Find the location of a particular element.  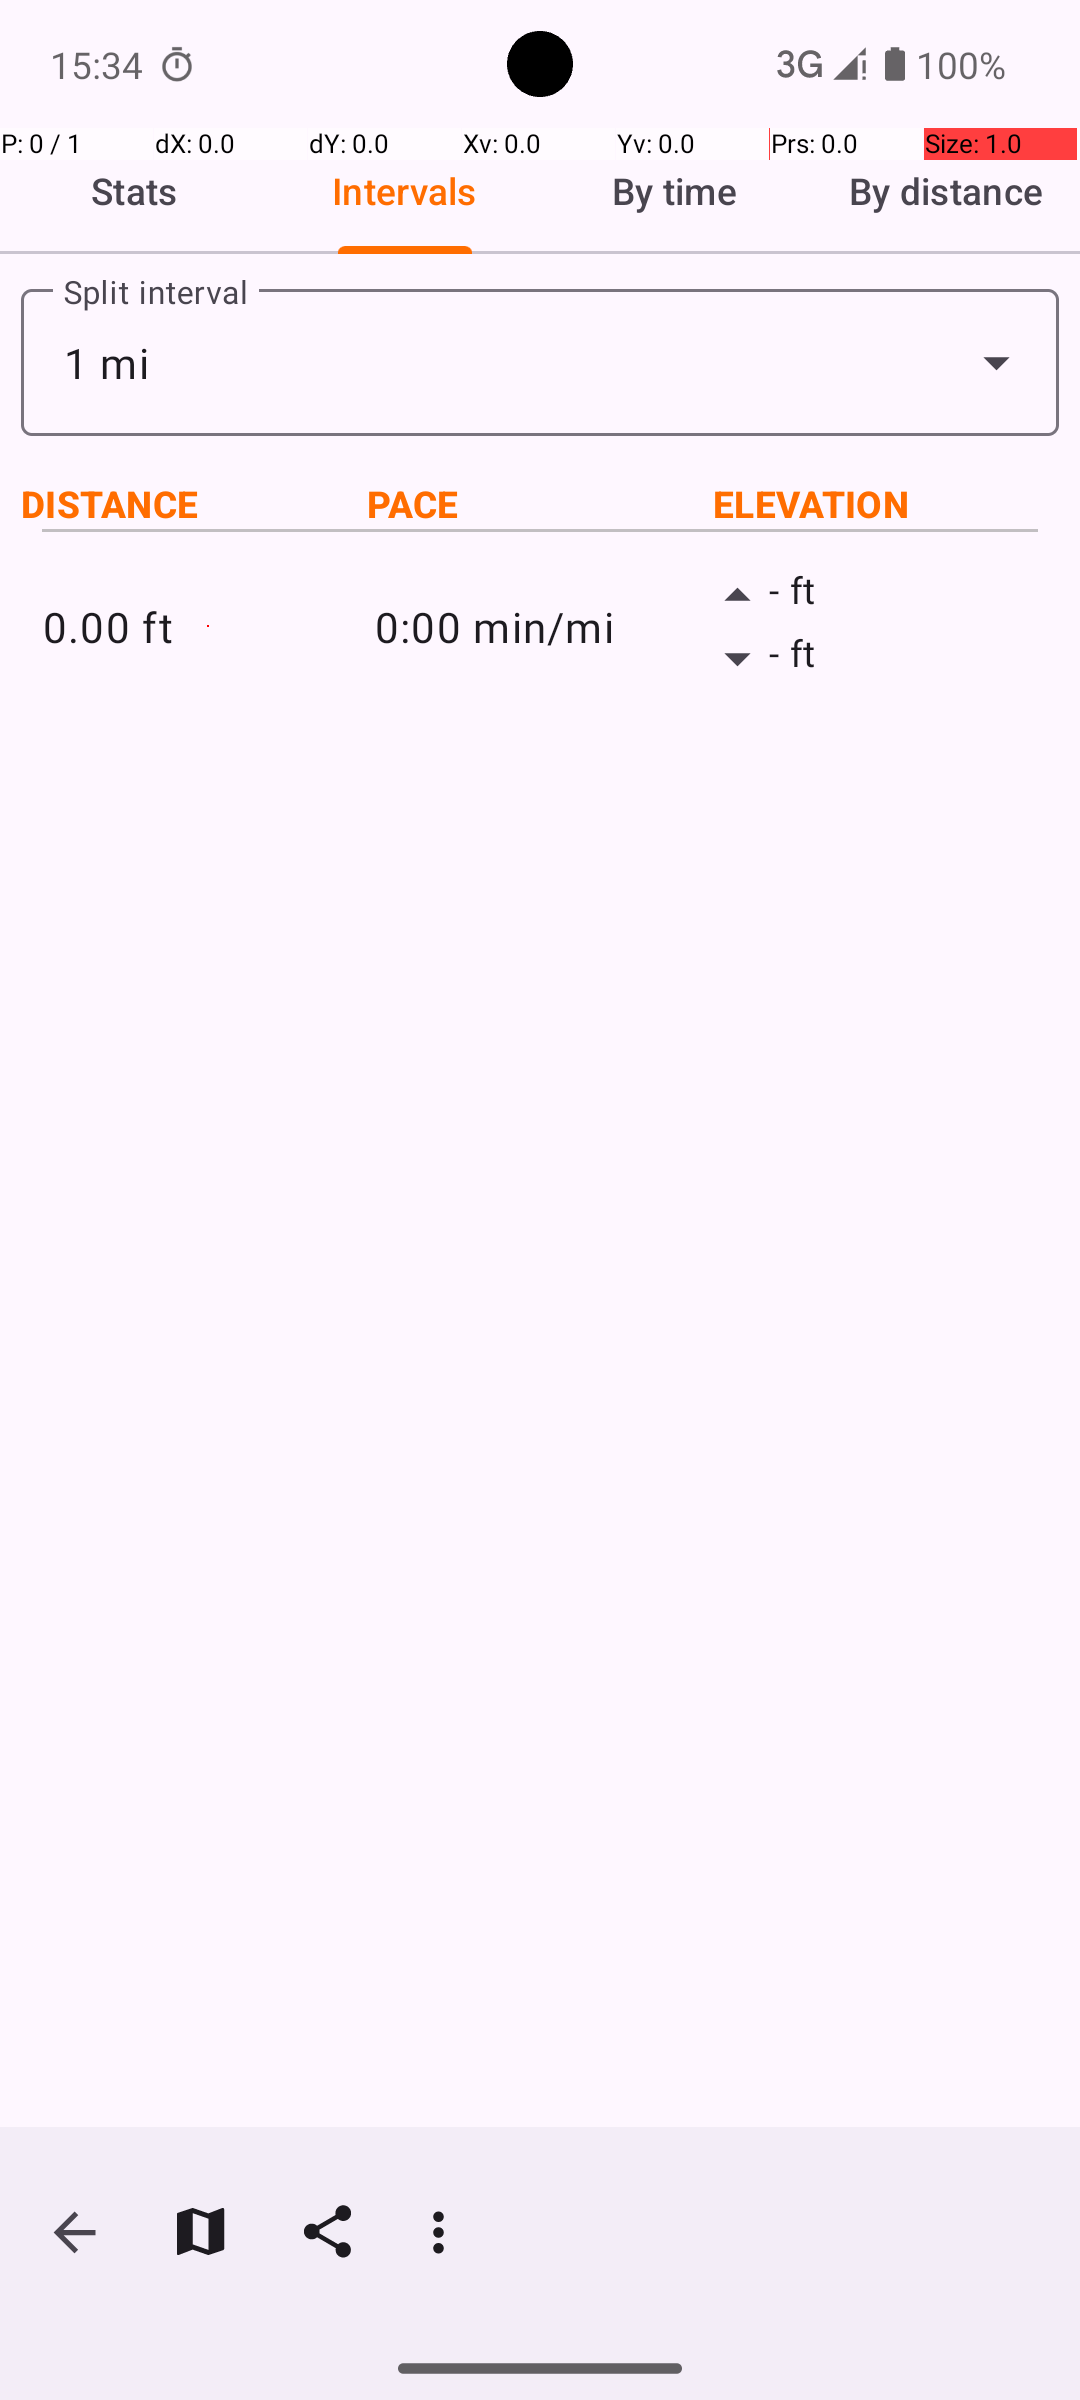

0:00 min/mi is located at coordinates (540, 626).